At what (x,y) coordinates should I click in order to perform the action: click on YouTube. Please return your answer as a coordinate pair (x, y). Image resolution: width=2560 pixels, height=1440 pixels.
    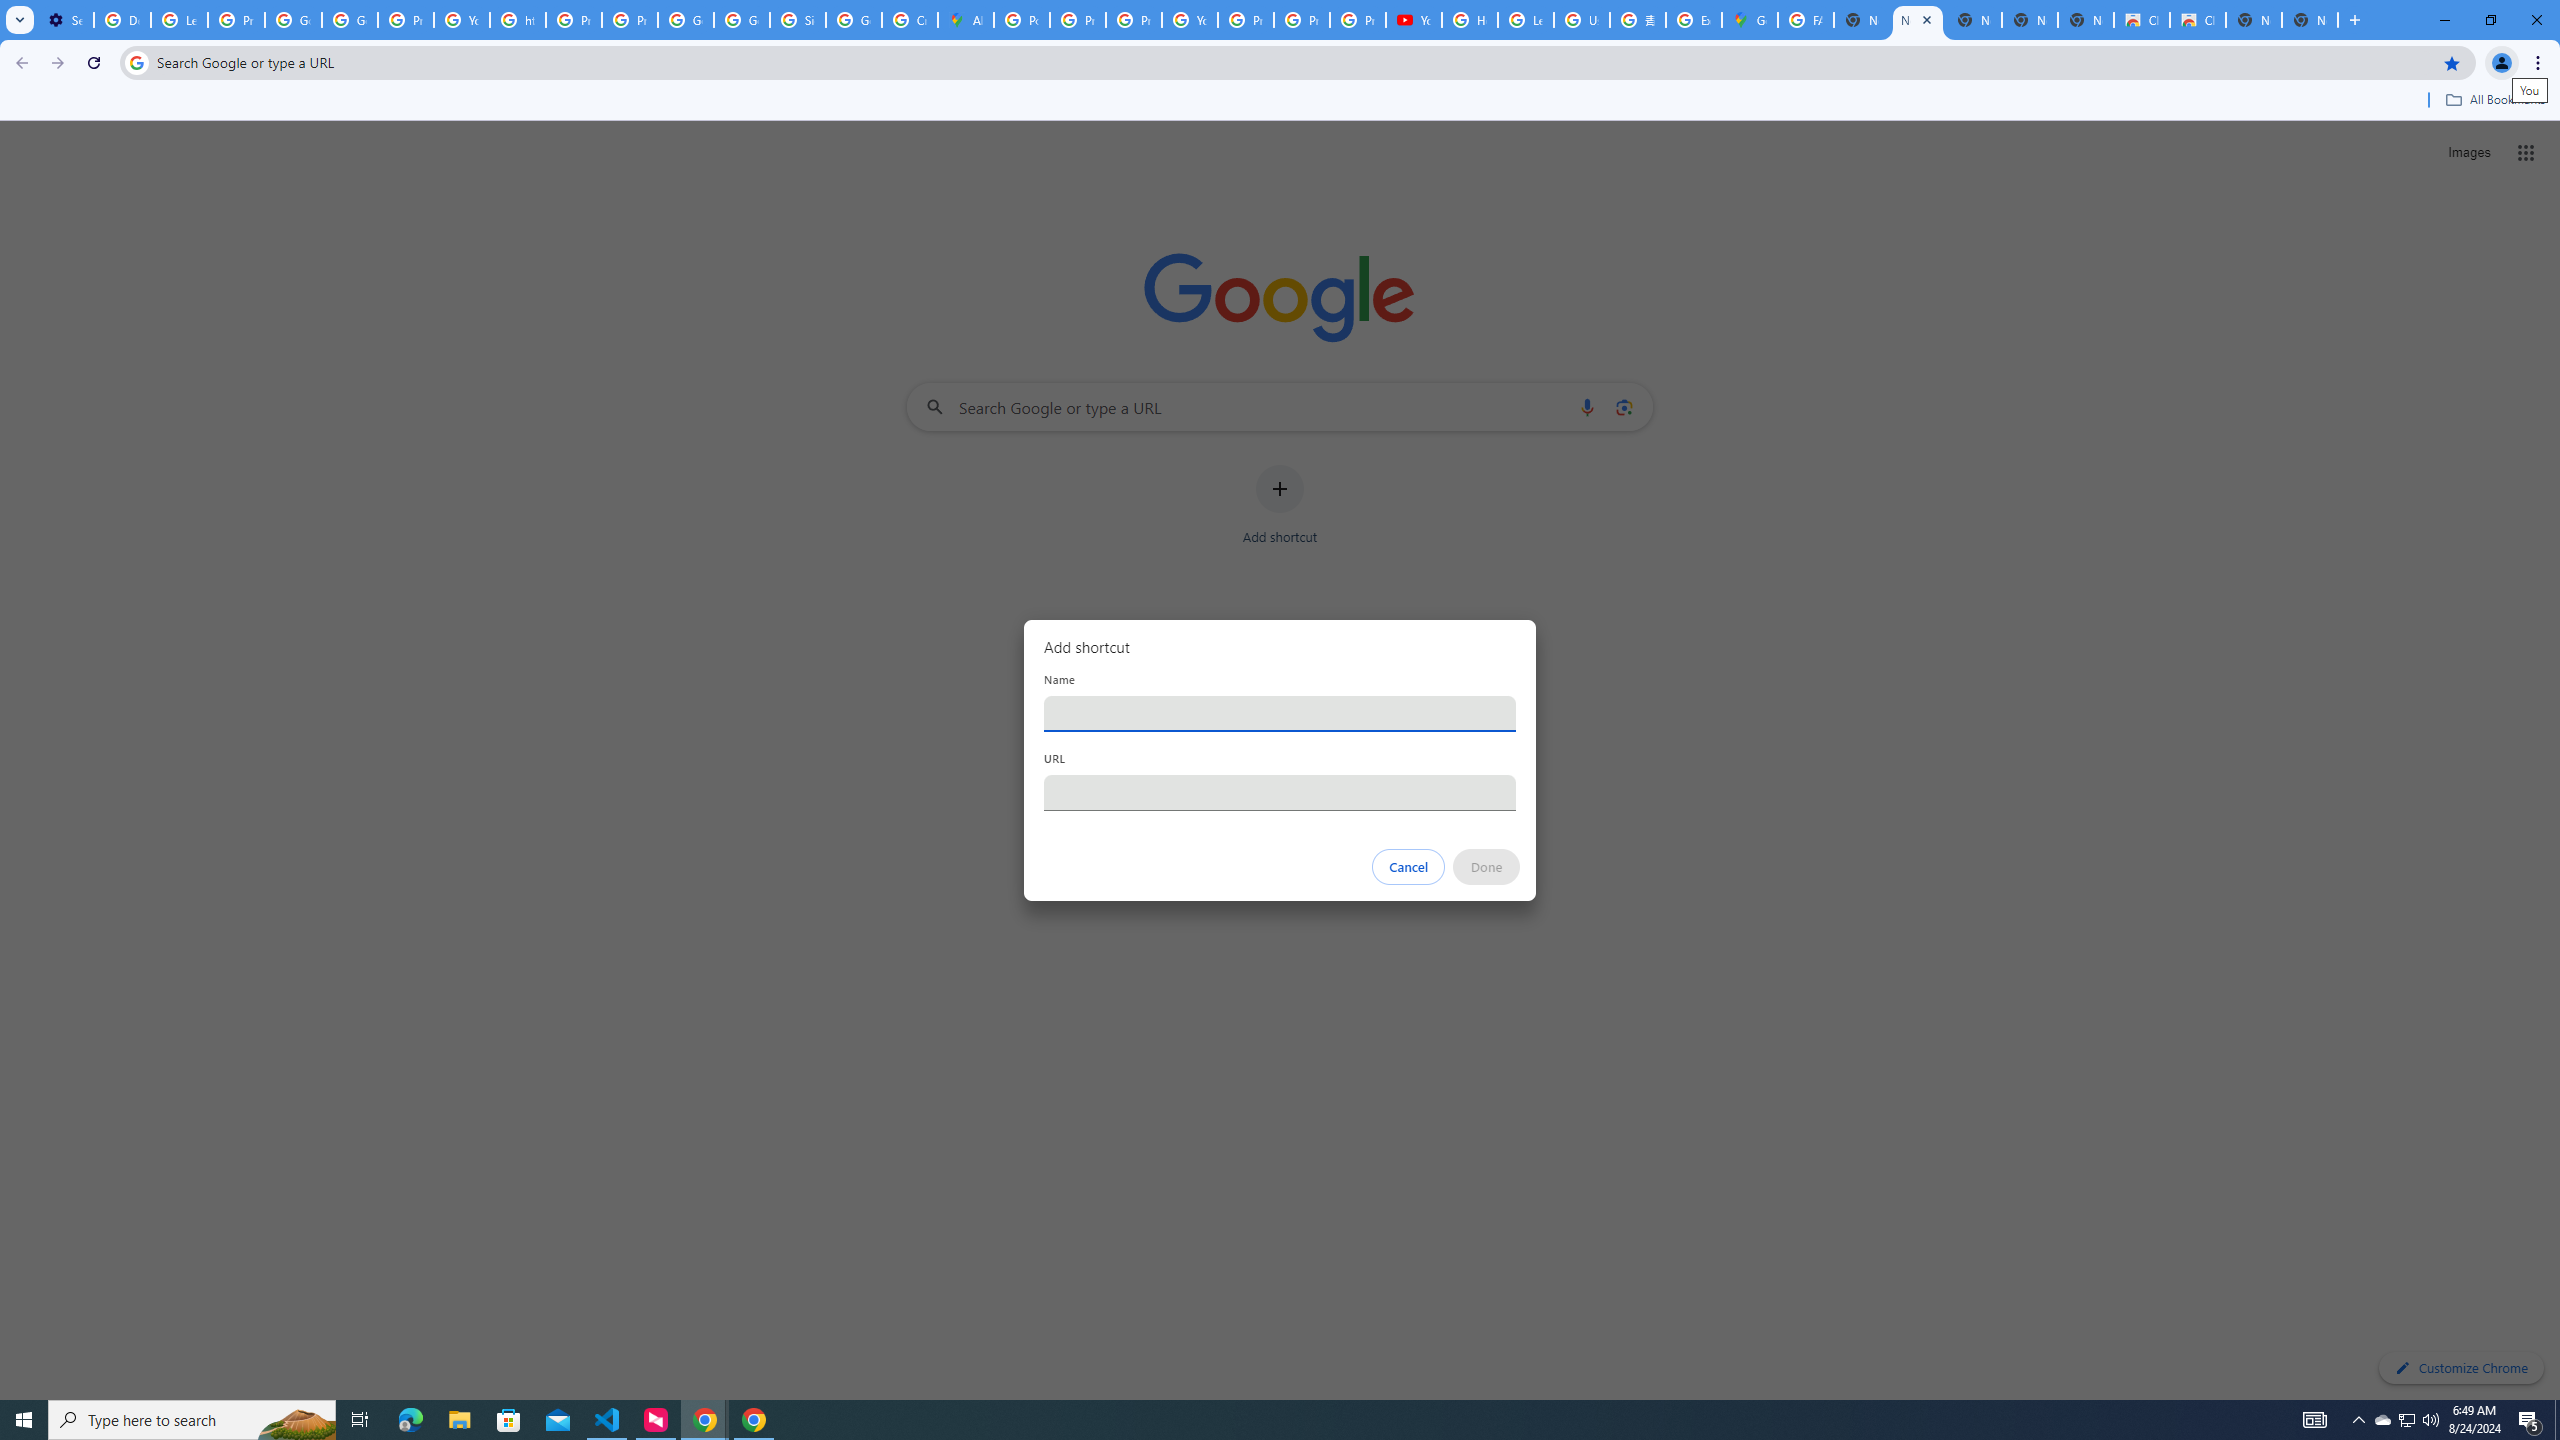
    Looking at the image, I should click on (1189, 20).